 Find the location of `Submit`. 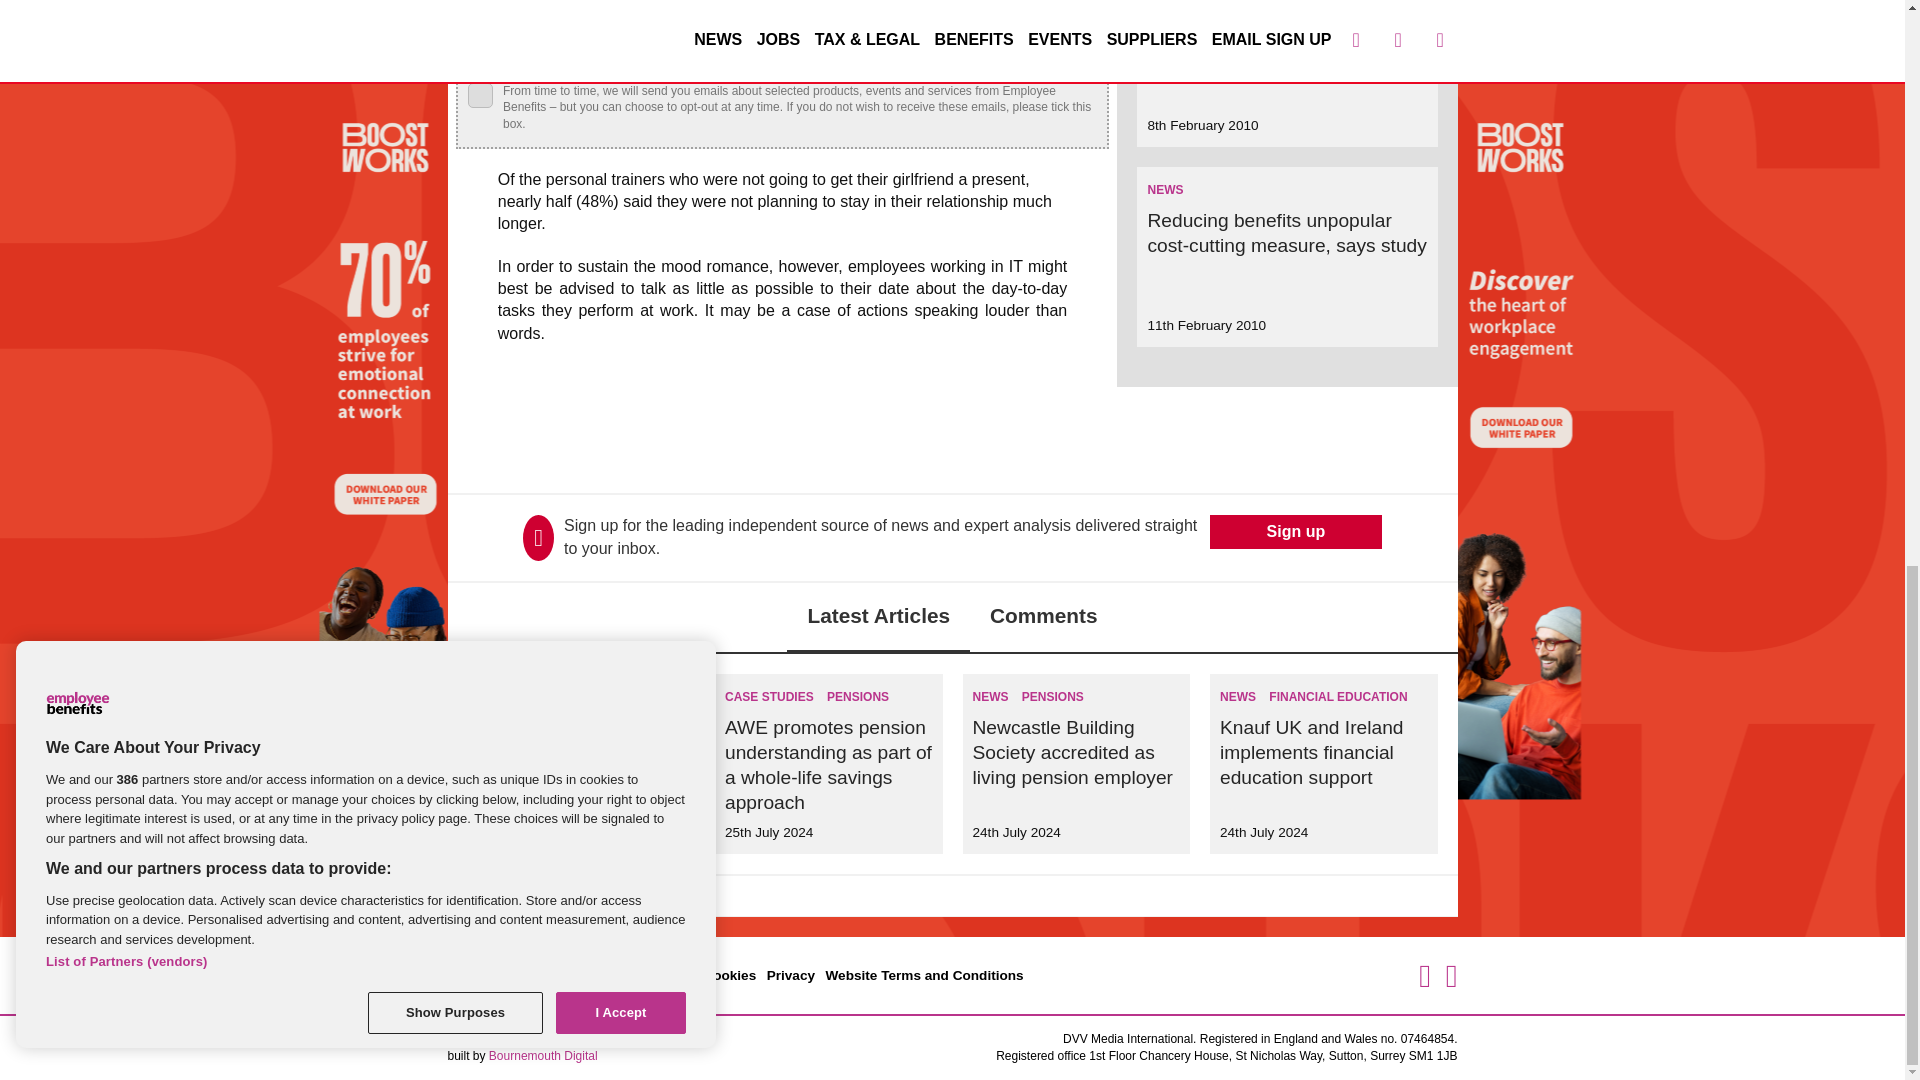

Submit is located at coordinates (1050, 48).